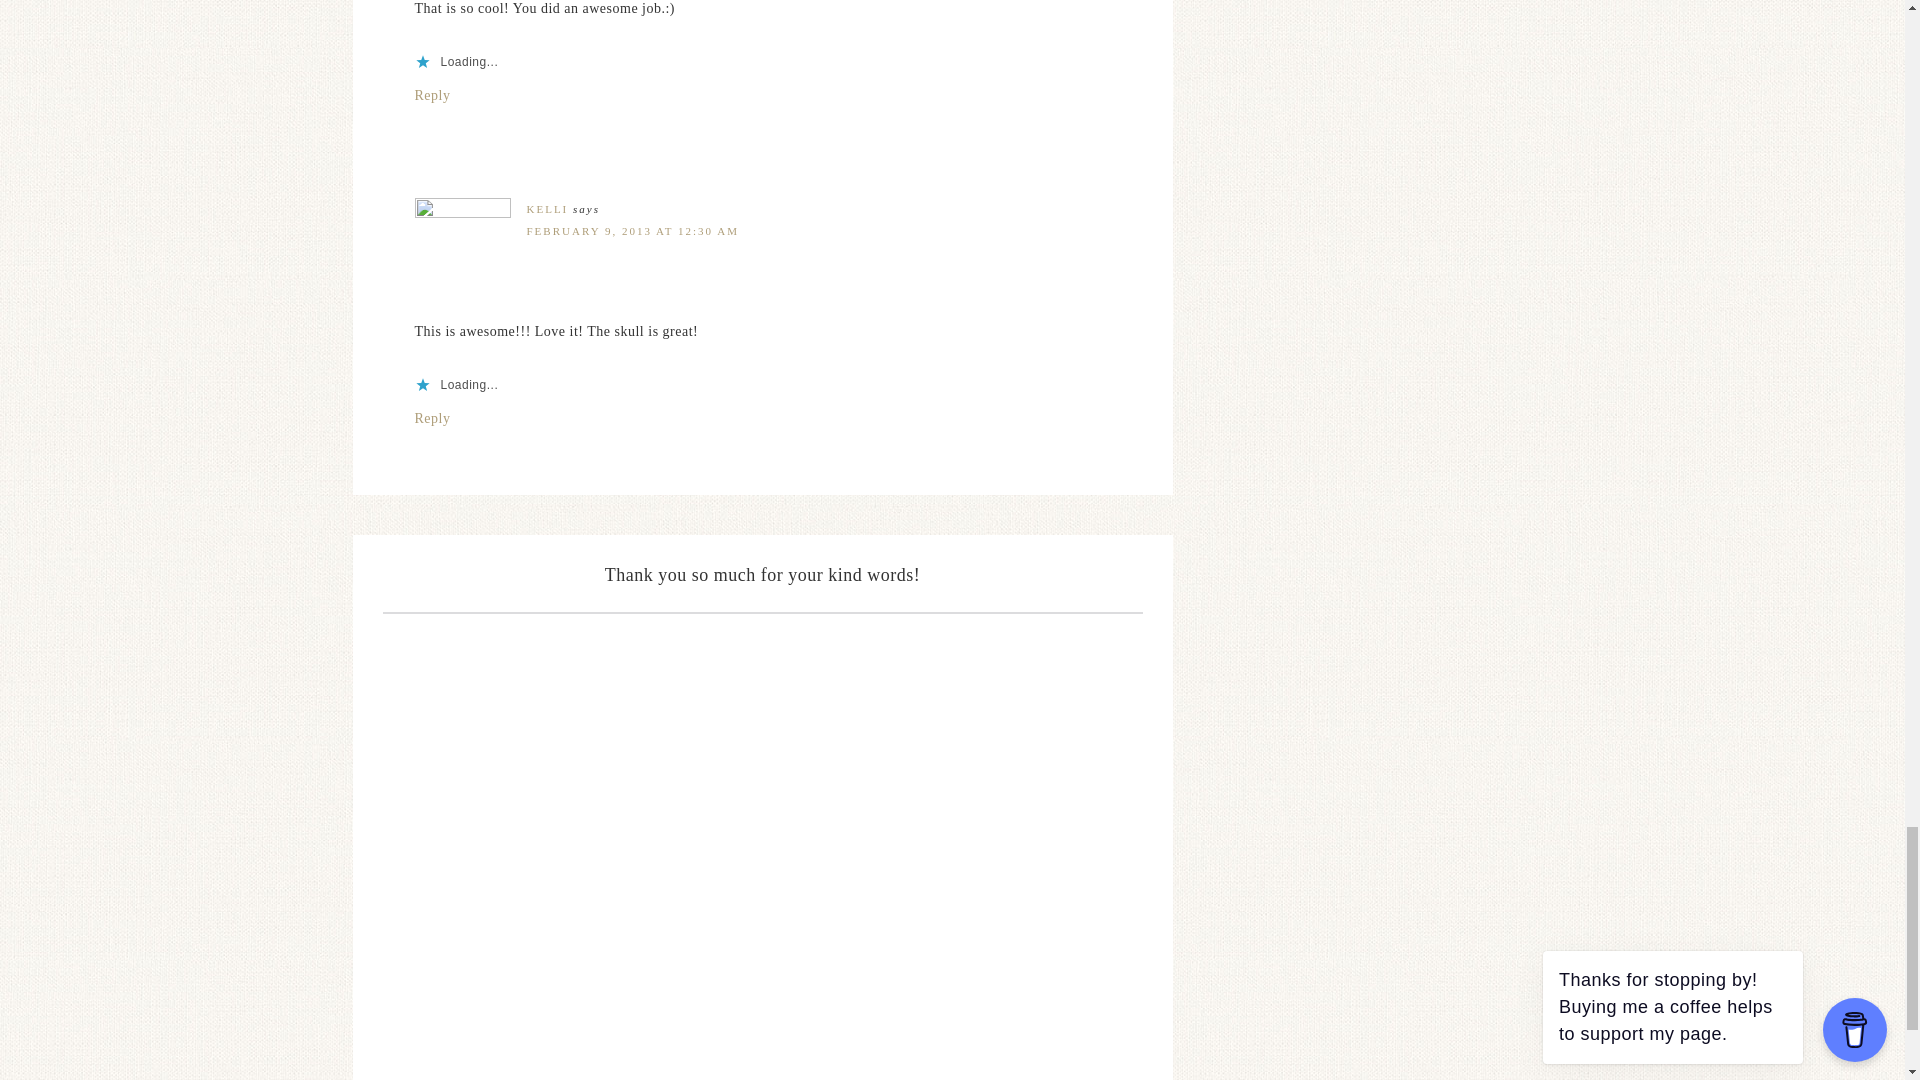  I want to click on Reply, so click(432, 94).